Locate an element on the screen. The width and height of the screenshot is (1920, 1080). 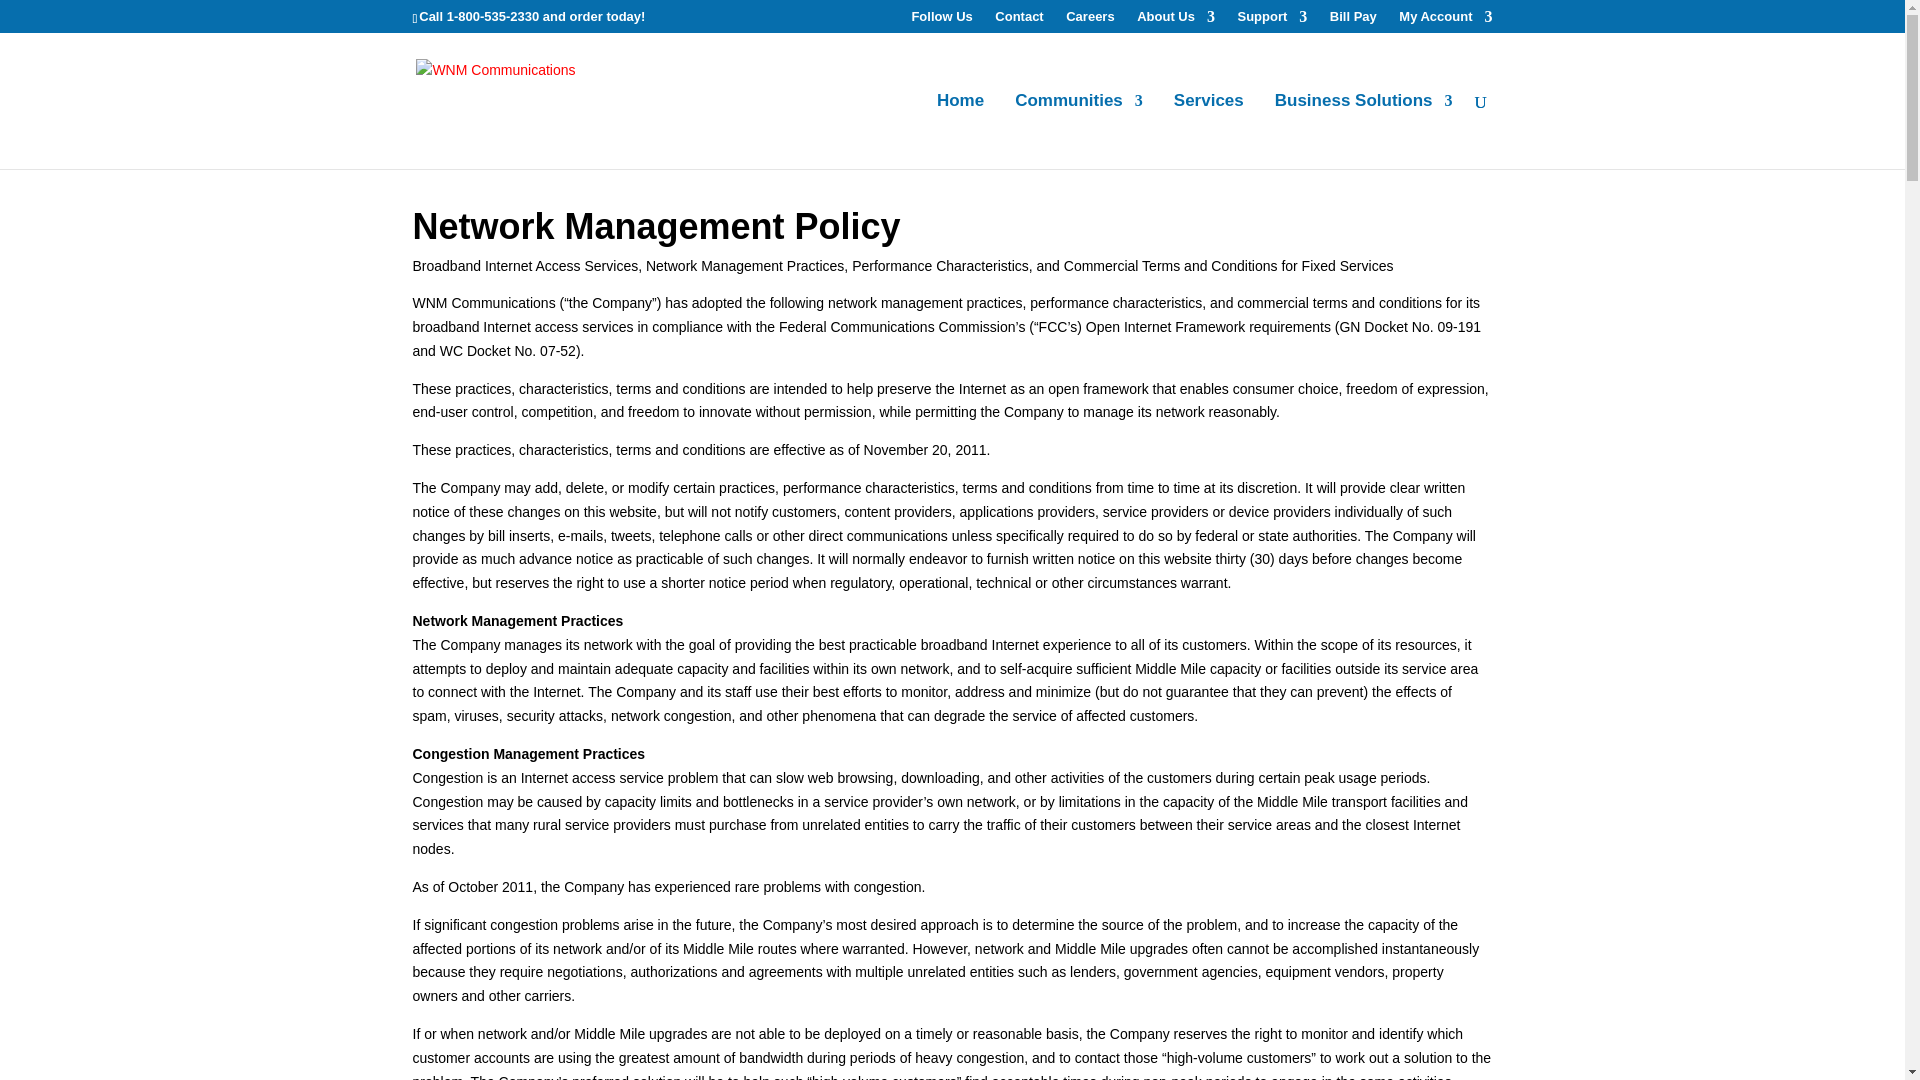
About Us is located at coordinates (1174, 21).